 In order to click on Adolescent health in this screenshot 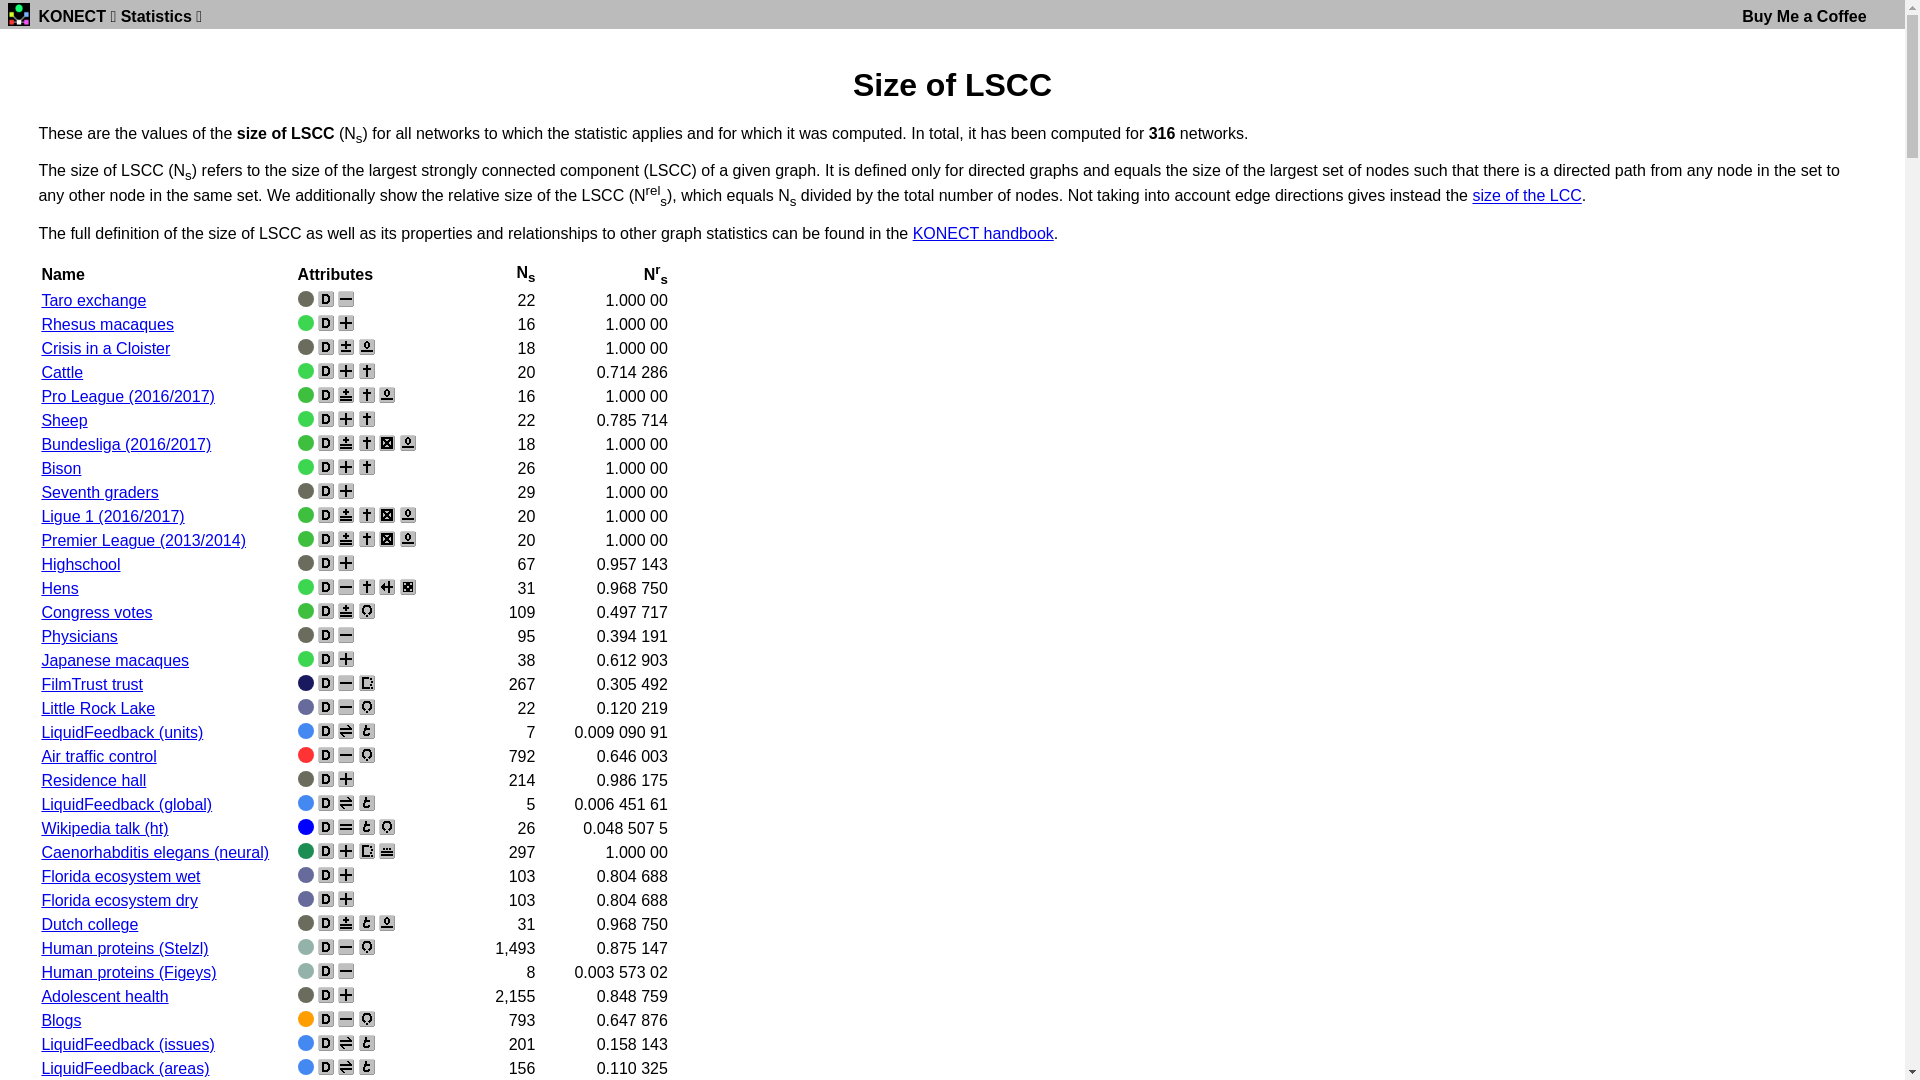, I will do `click(104, 996)`.